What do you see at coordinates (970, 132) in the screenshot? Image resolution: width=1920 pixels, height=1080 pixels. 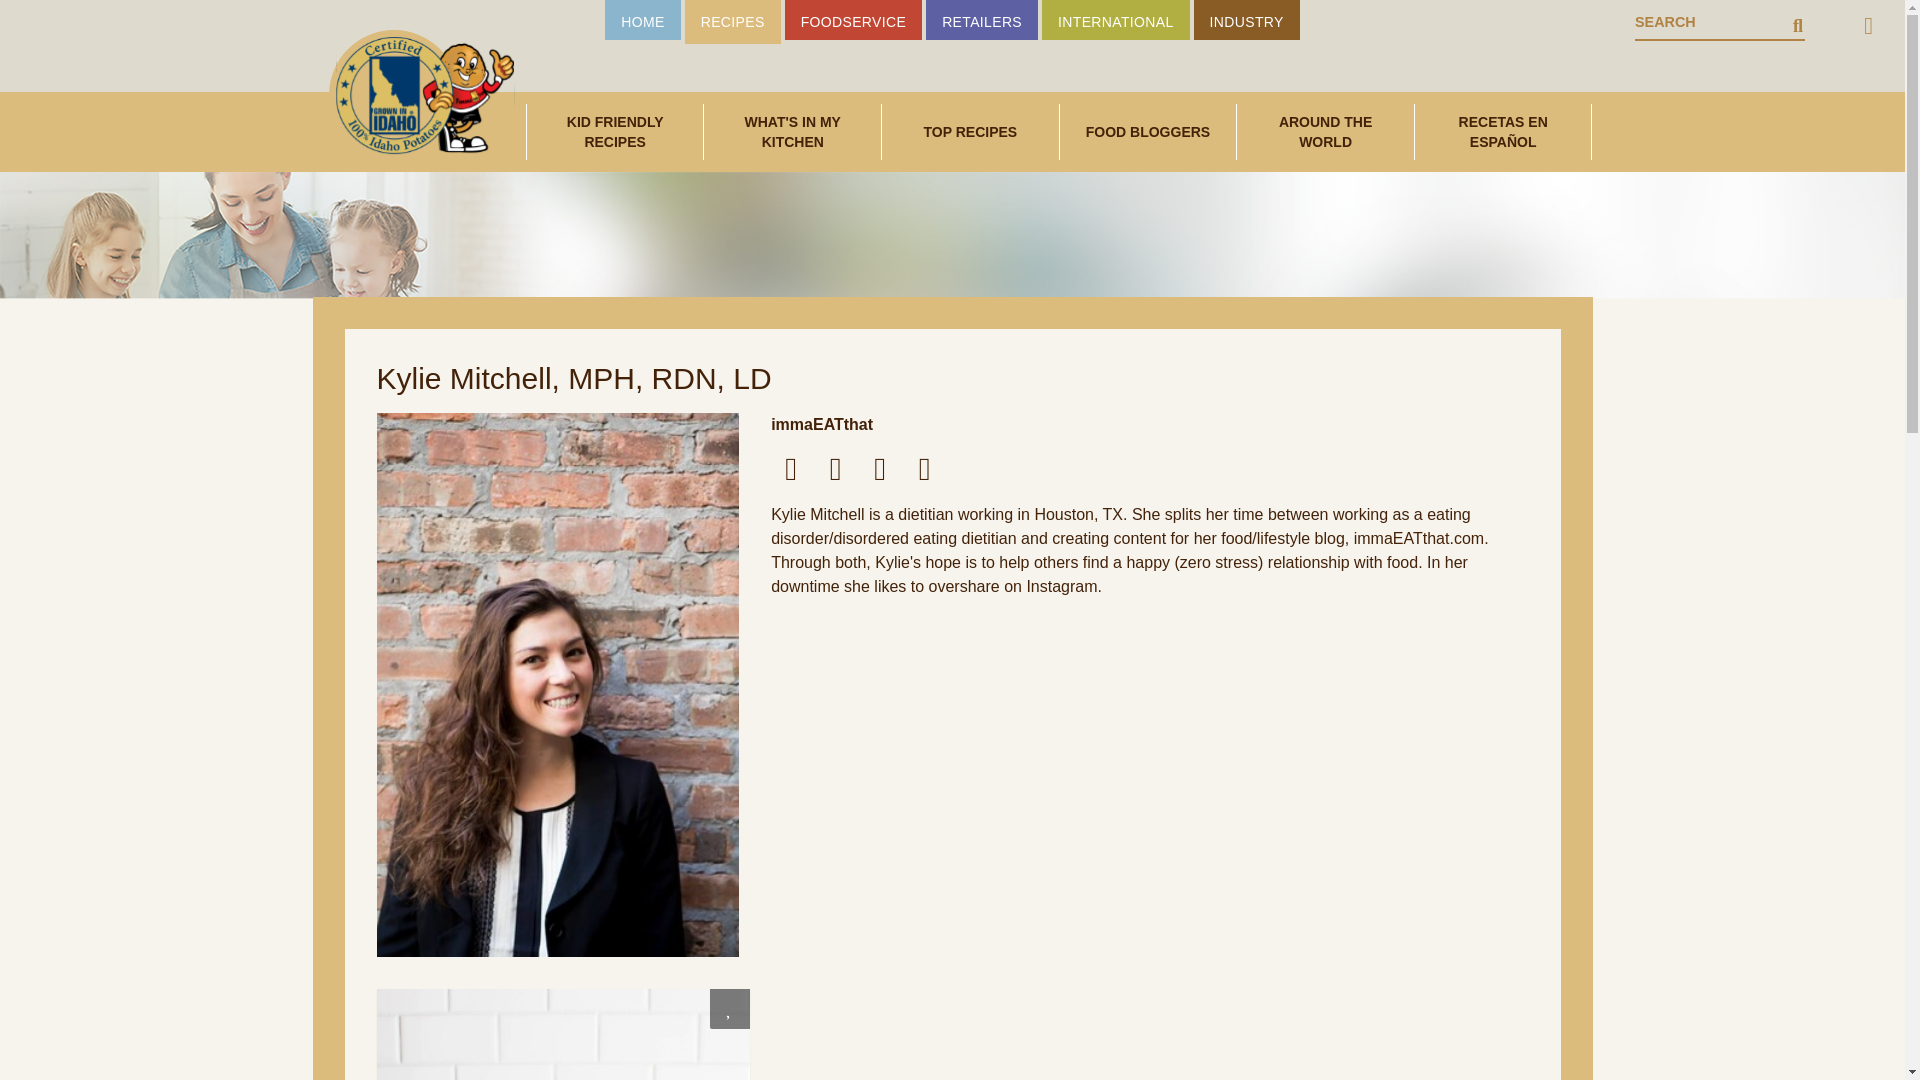 I see `TOP RECIPES` at bounding box center [970, 132].